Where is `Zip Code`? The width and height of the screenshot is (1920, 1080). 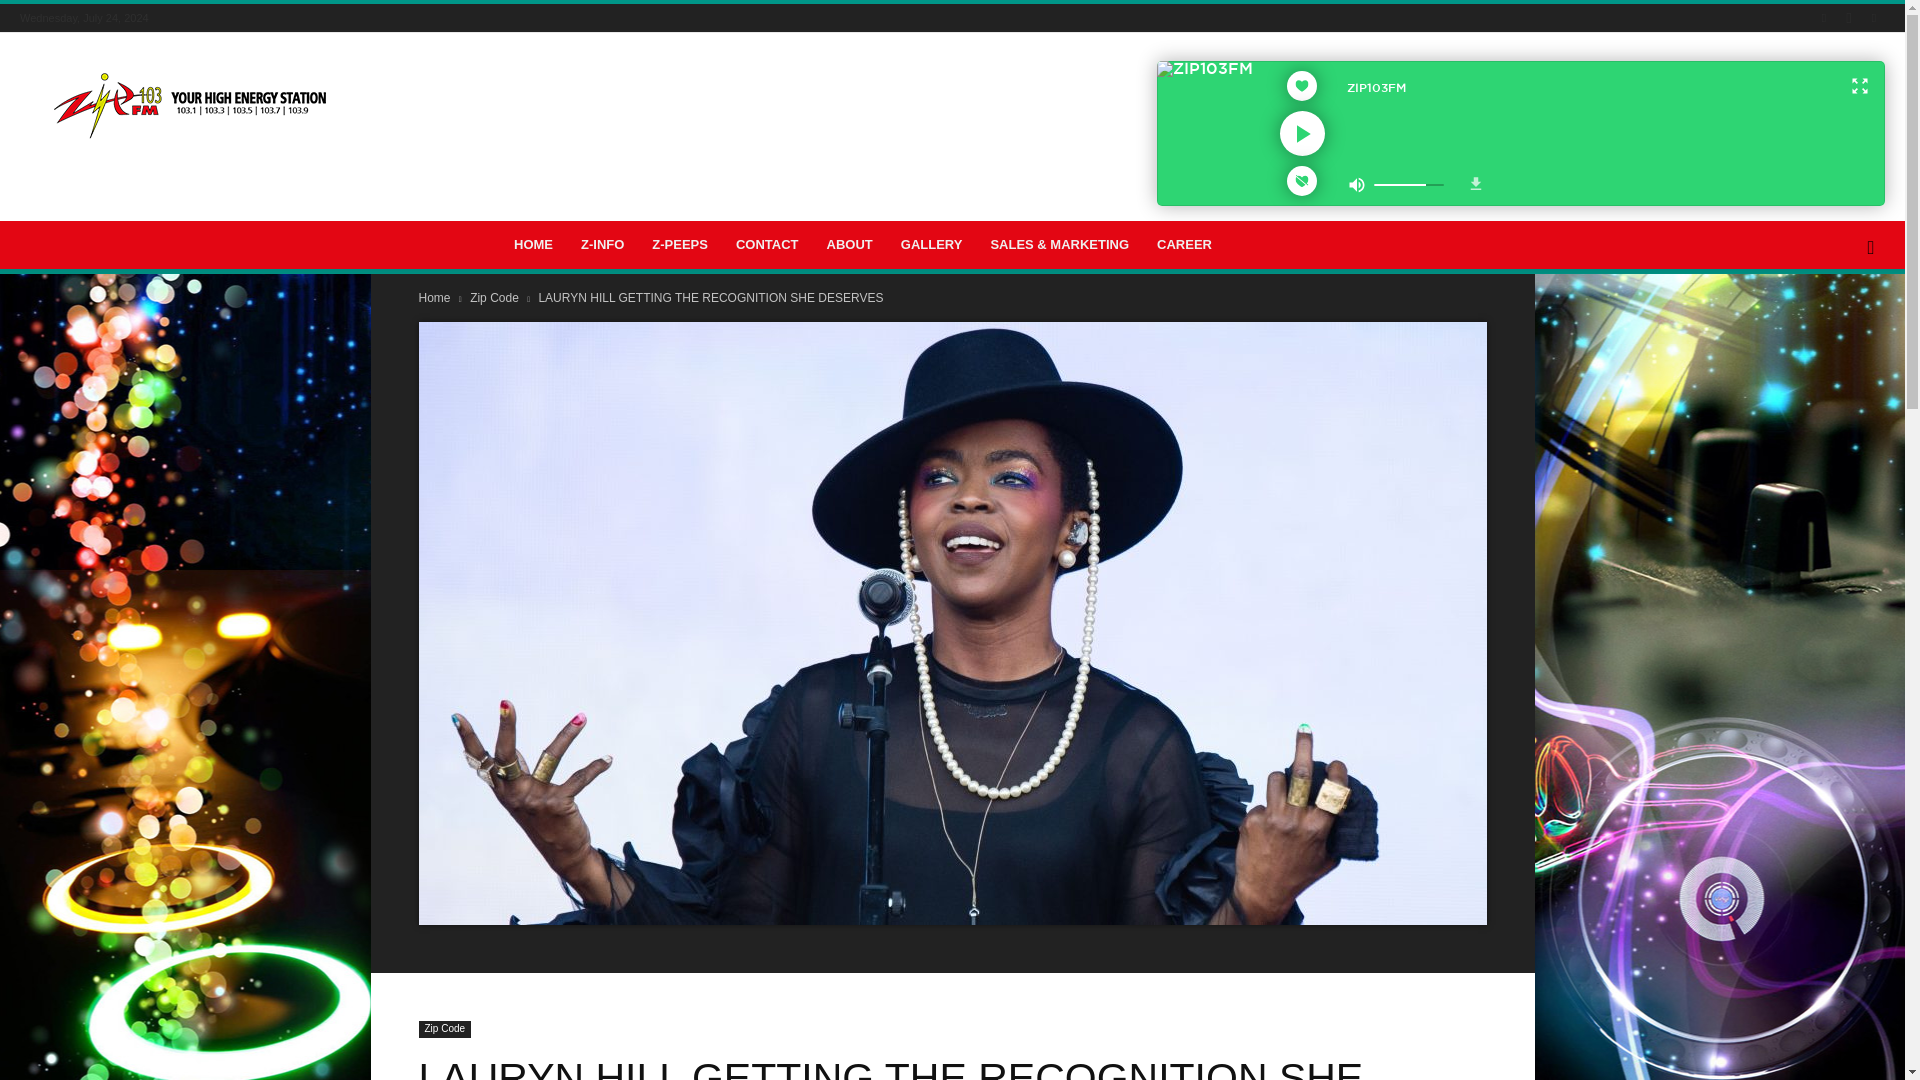
Zip Code is located at coordinates (496, 297).